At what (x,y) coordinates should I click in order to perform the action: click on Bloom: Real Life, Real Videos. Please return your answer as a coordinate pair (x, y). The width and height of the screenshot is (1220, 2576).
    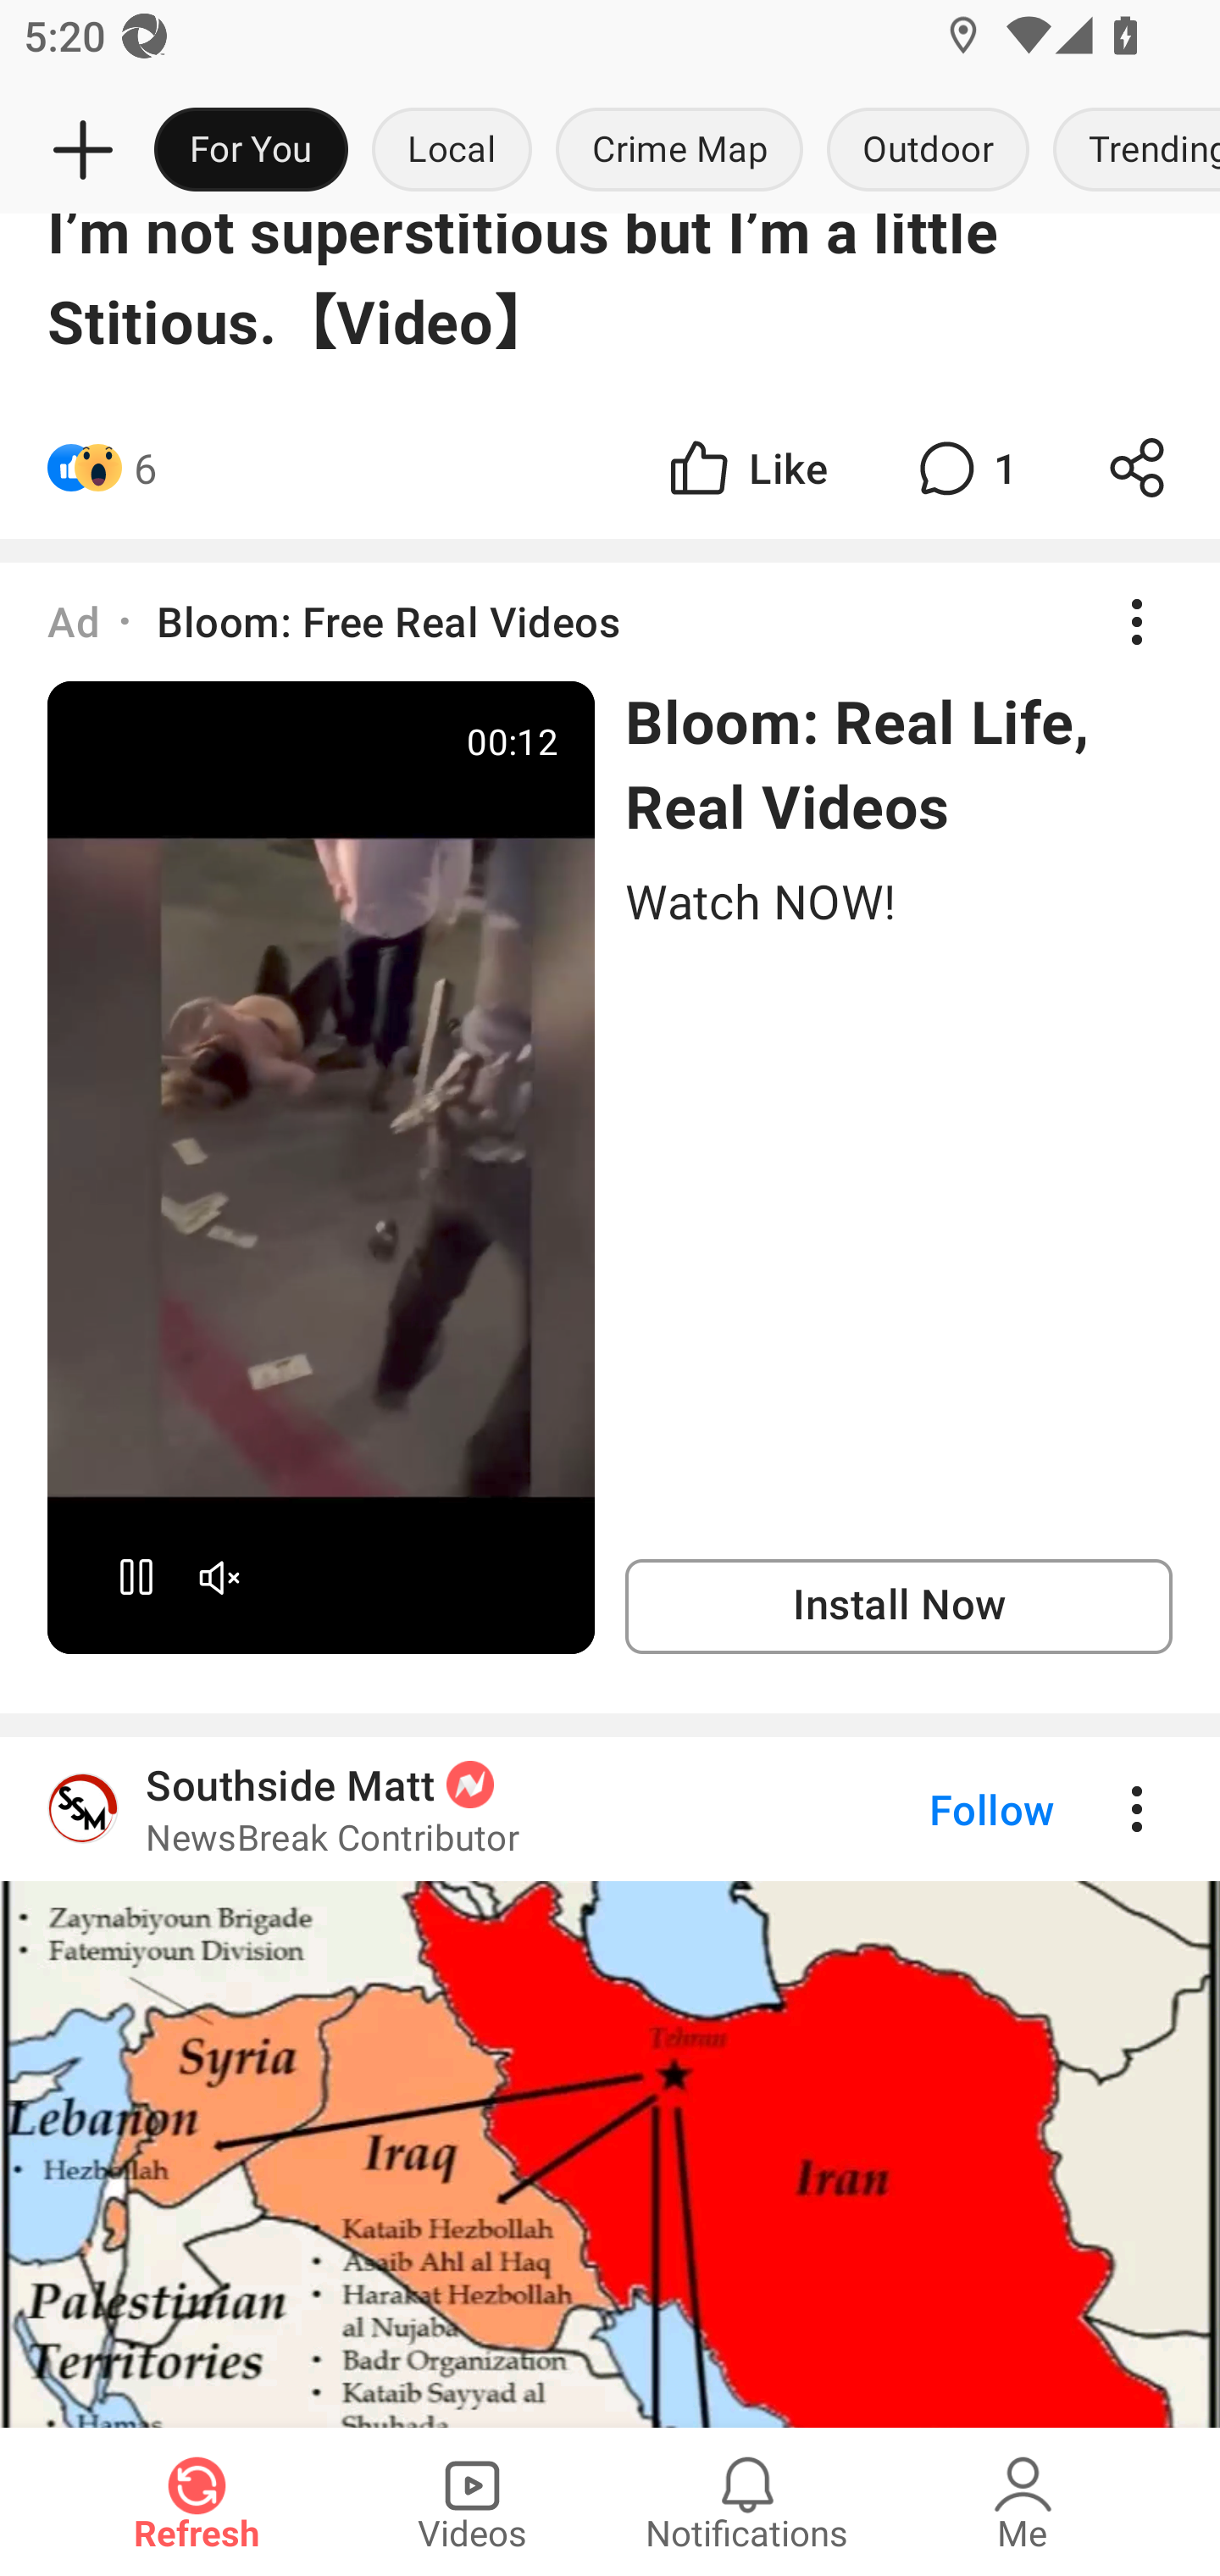
    Looking at the image, I should click on (898, 763).